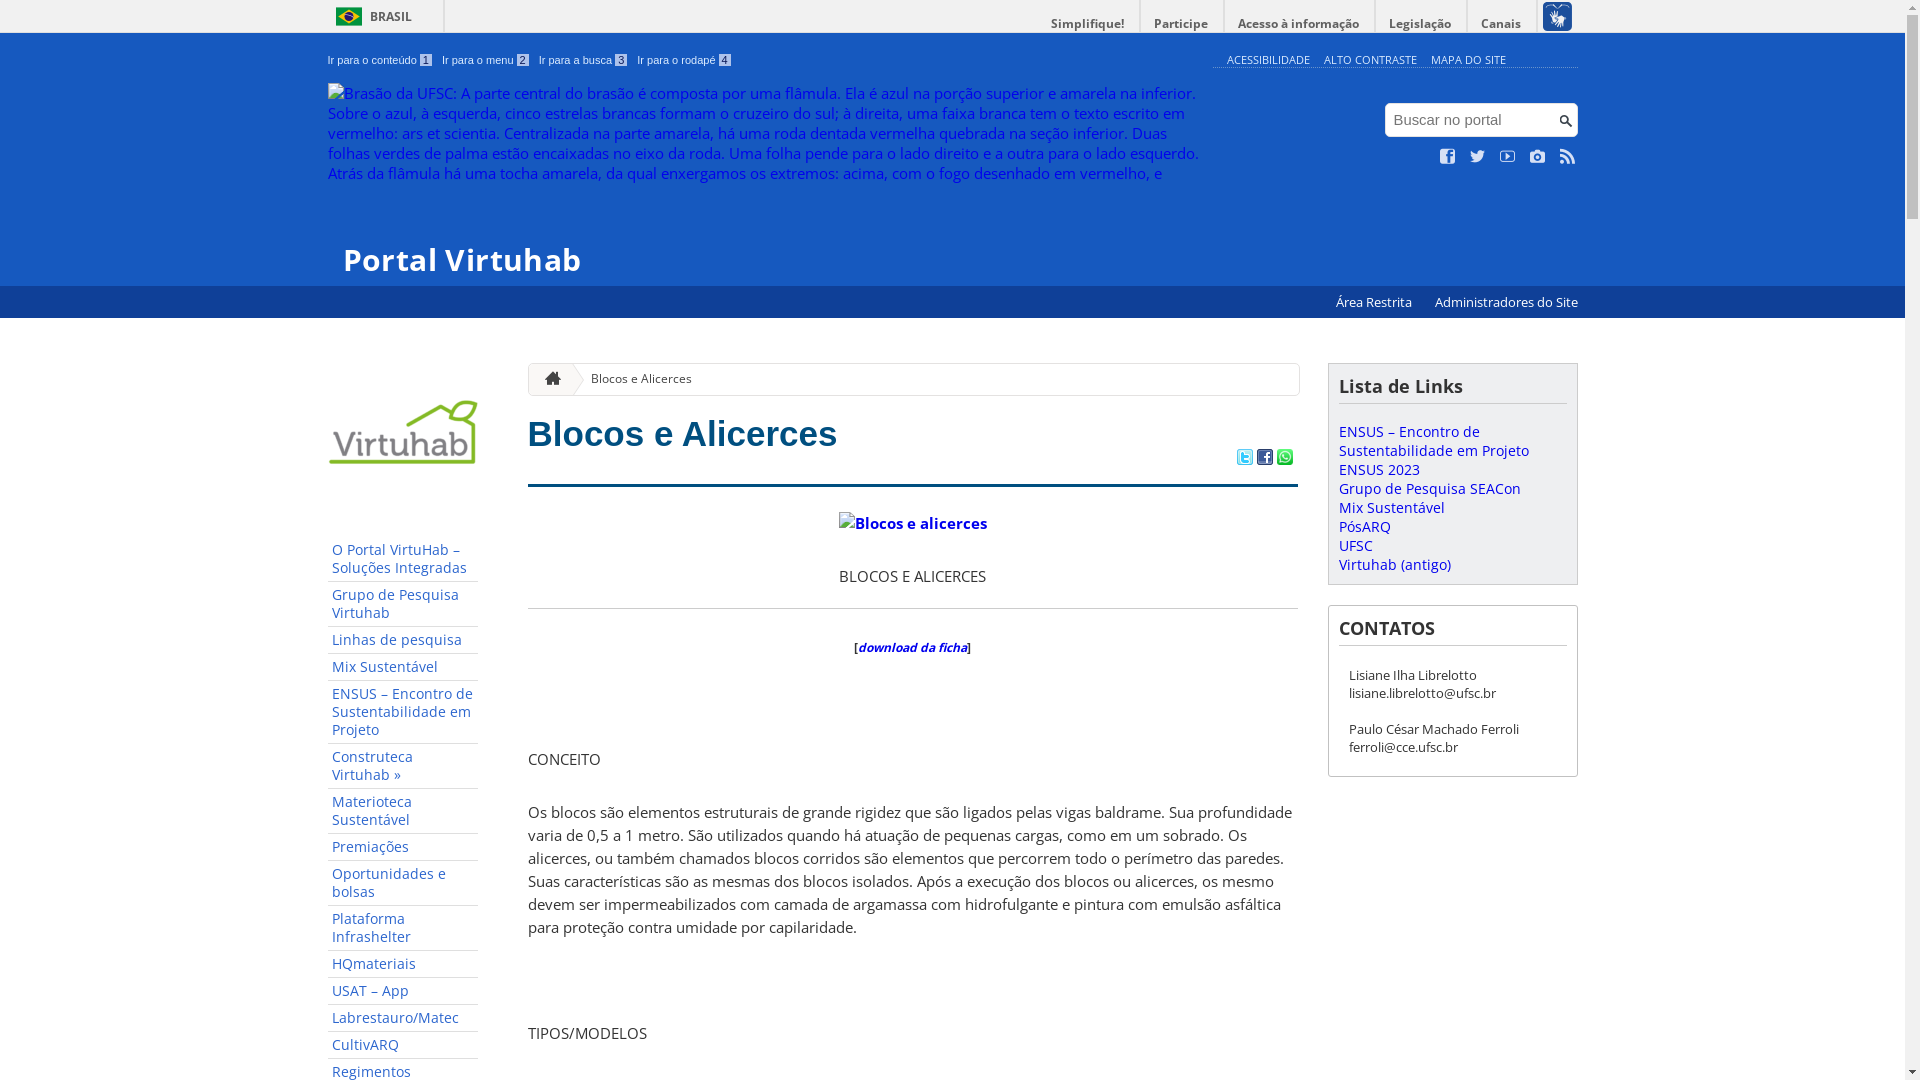 The image size is (1920, 1080). Describe the element at coordinates (584, 60) in the screenshot. I see `Ir para a busca 3` at that location.